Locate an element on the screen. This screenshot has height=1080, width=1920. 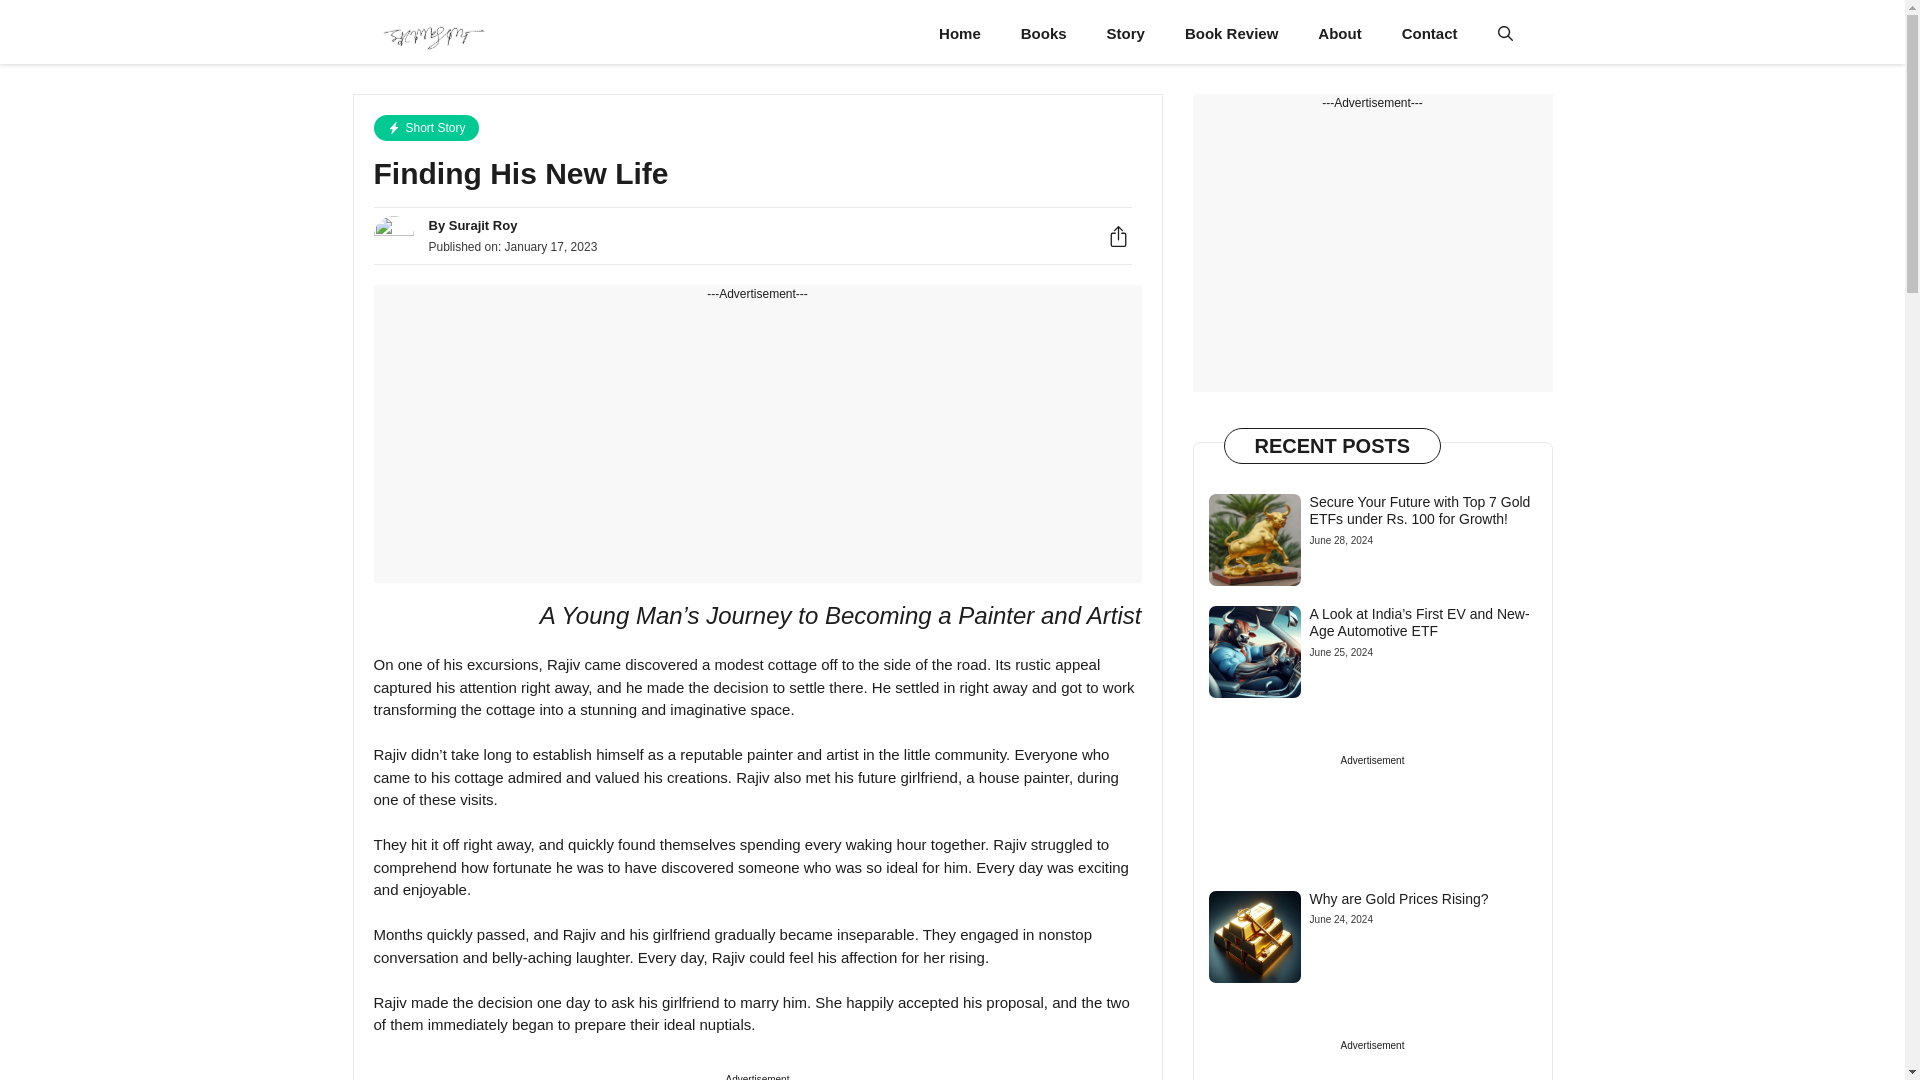
Story is located at coordinates (1126, 34).